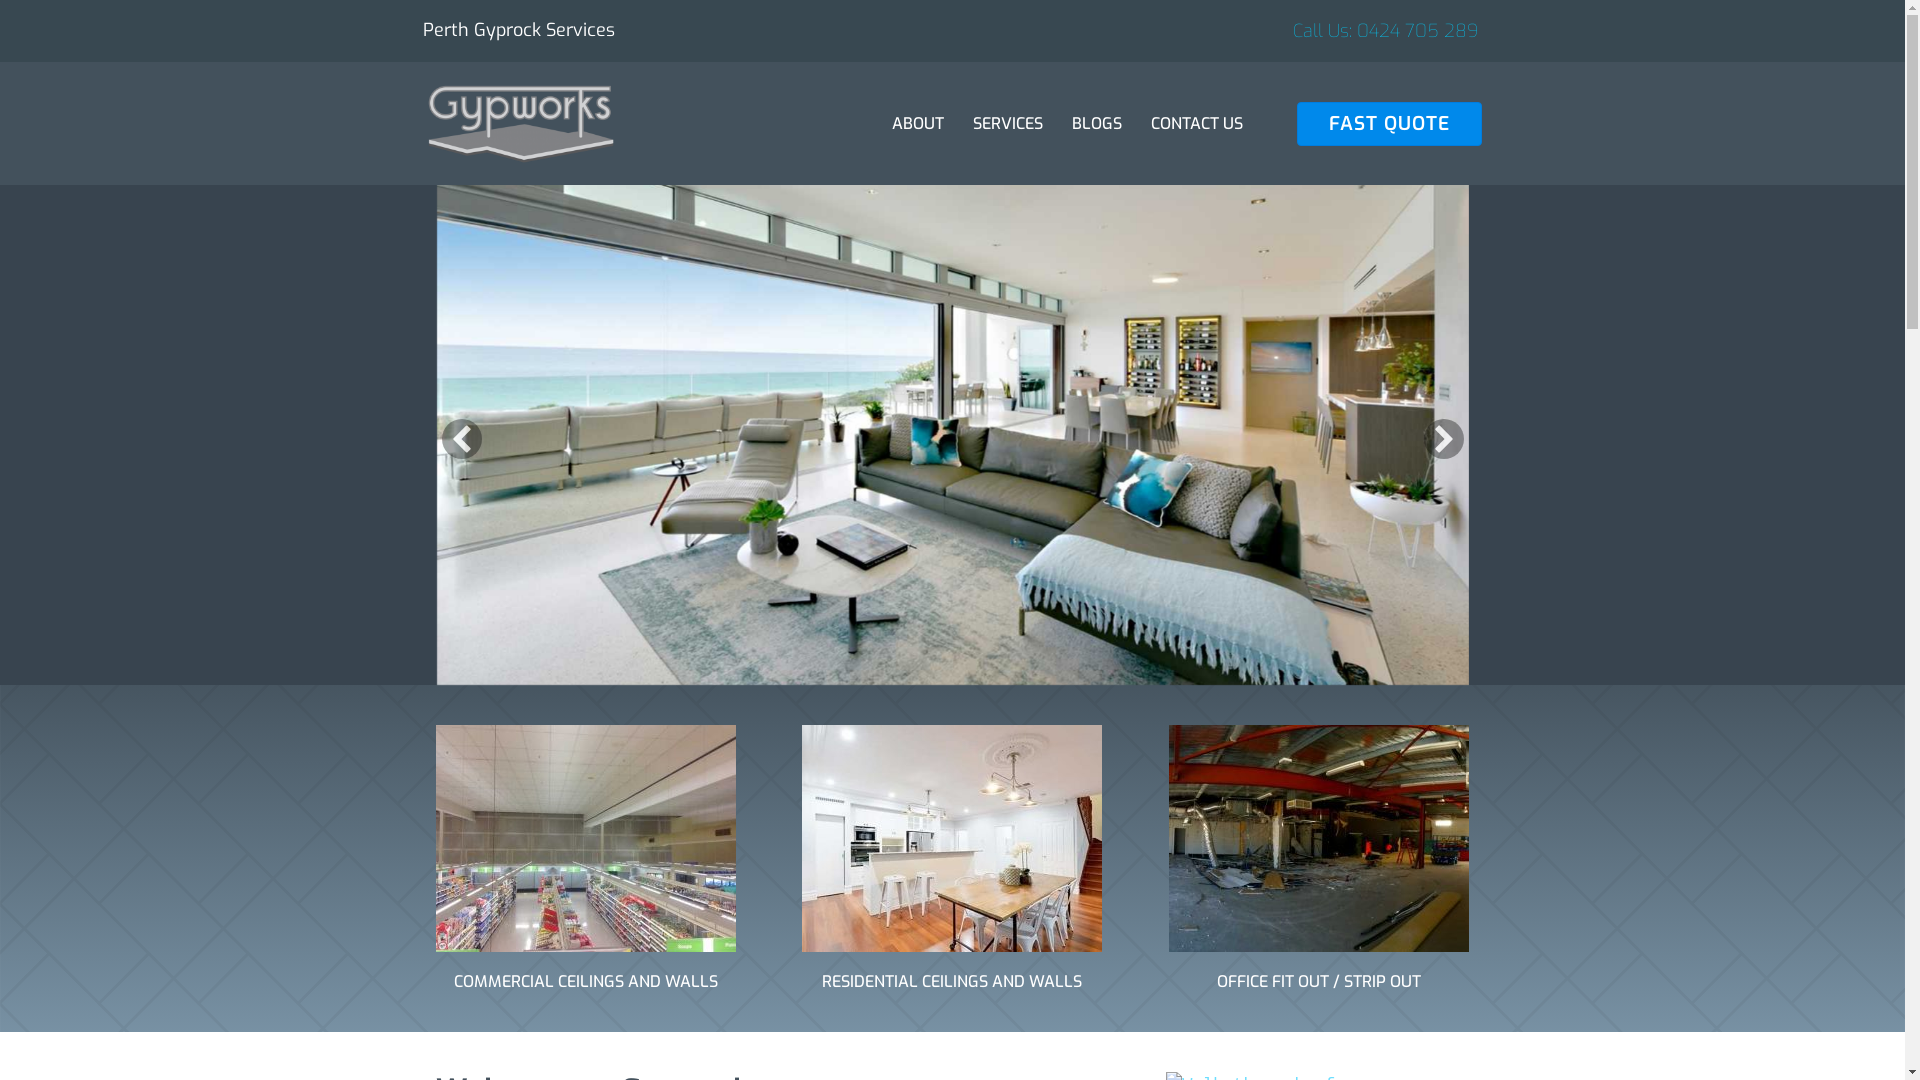 Image resolution: width=1920 pixels, height=1080 pixels. What do you see at coordinates (952, 982) in the screenshot?
I see `RESIDENTIAL CEILINGS AND WALLS` at bounding box center [952, 982].